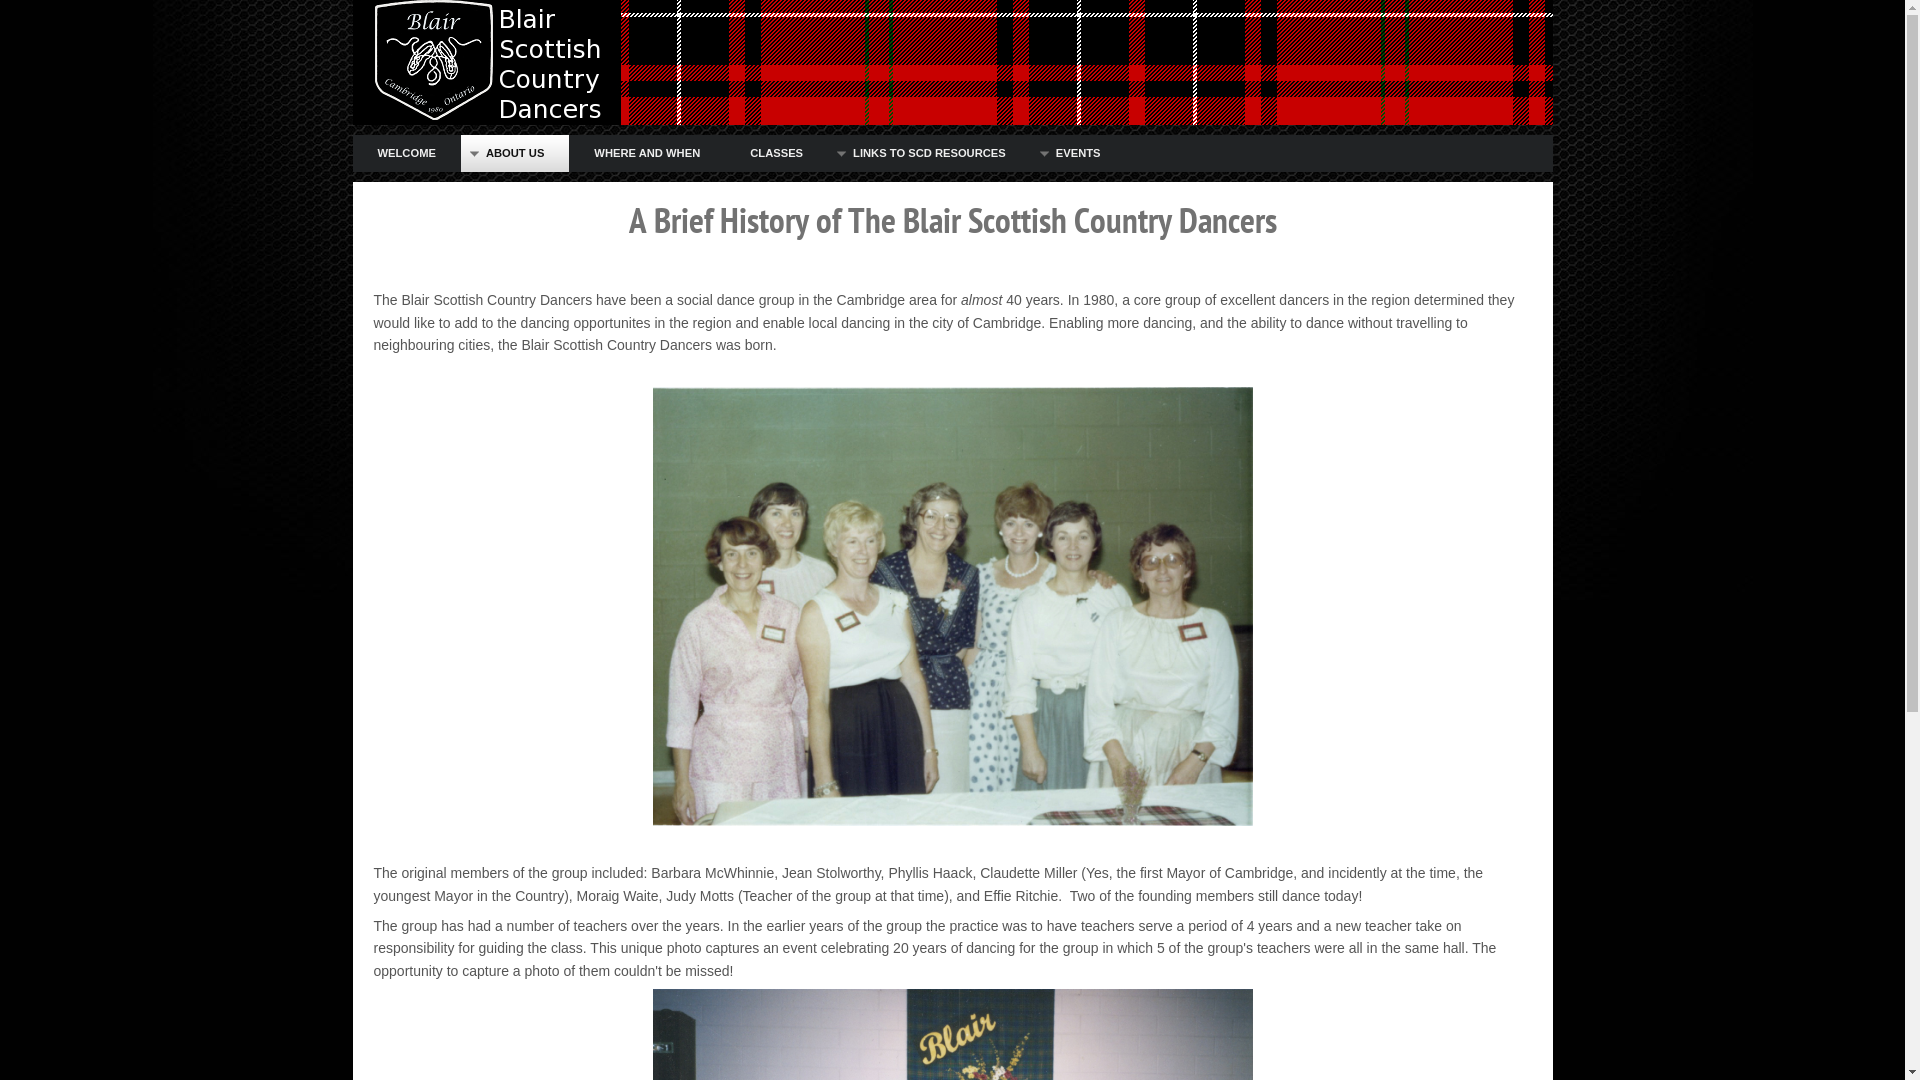 This screenshot has height=1080, width=1920. I want to click on WELCOME, so click(406, 154).